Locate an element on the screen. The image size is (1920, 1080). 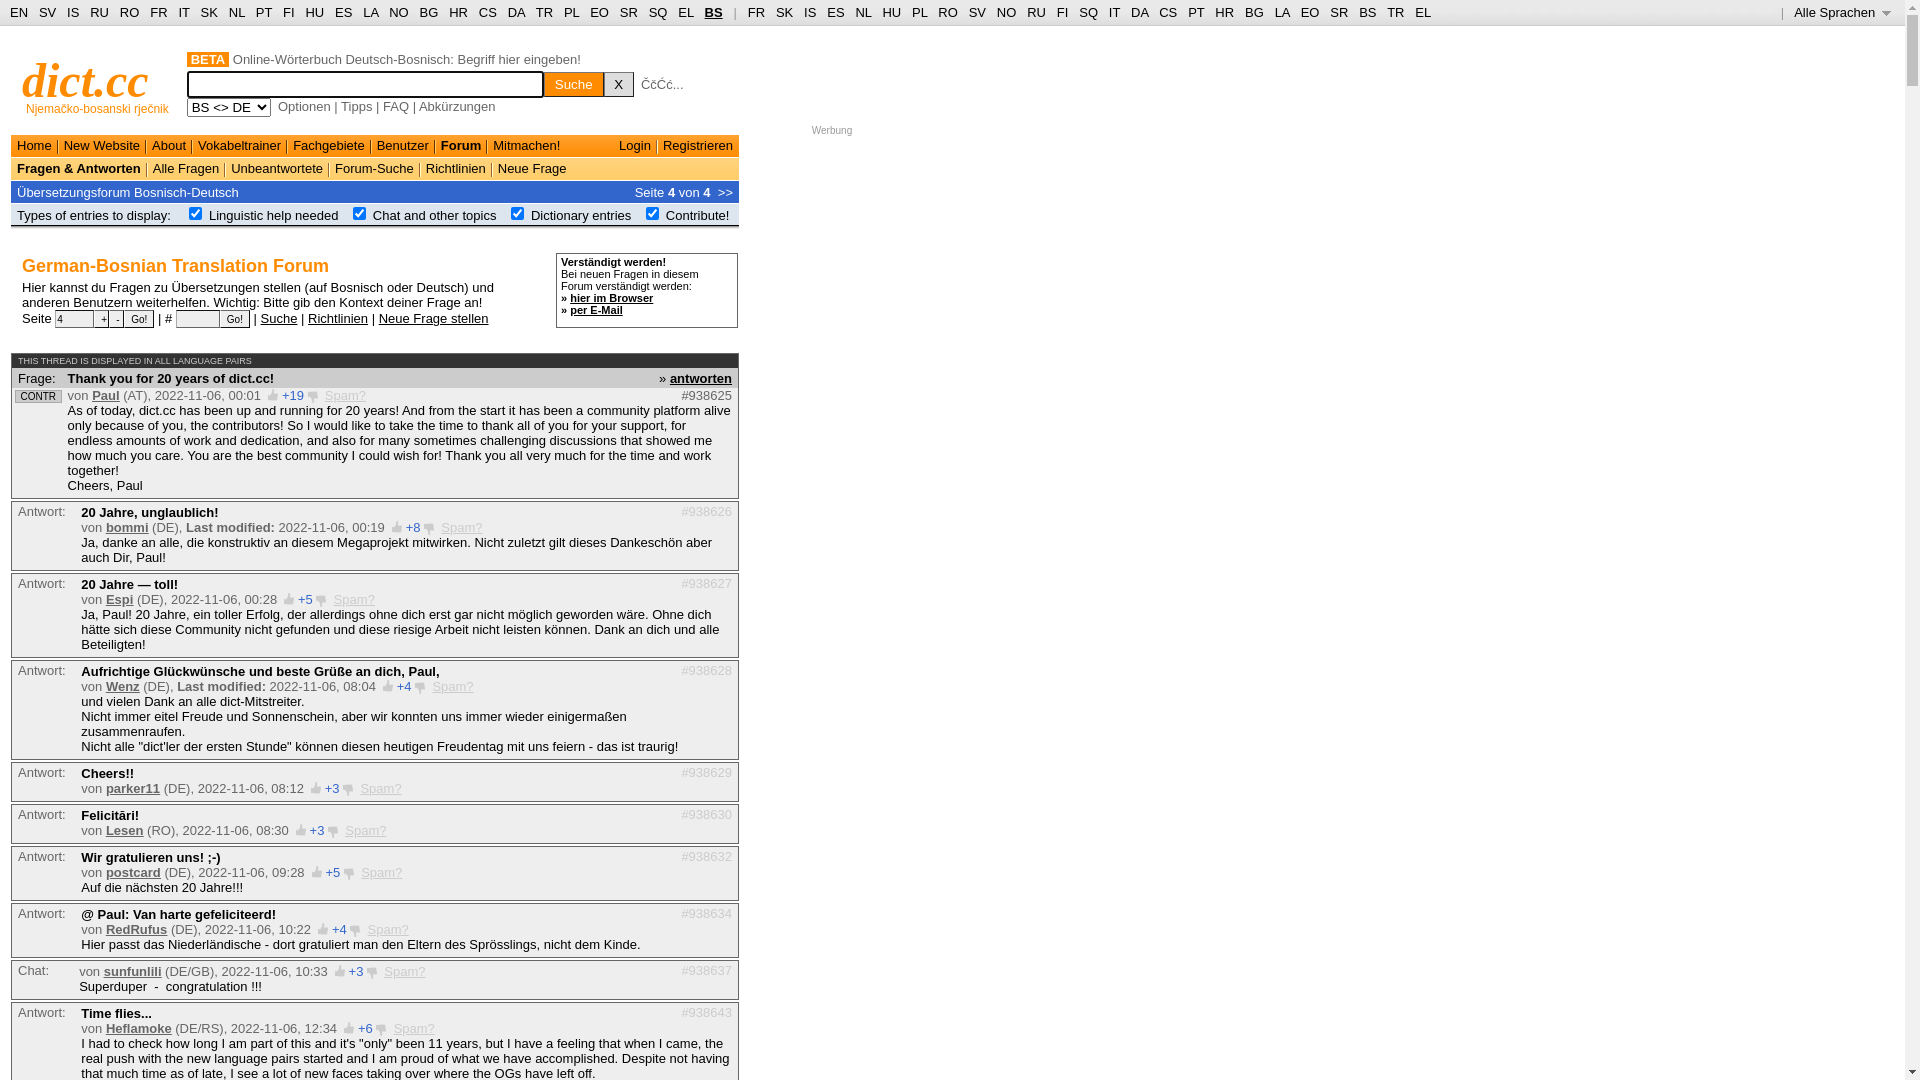
+4 is located at coordinates (404, 686).